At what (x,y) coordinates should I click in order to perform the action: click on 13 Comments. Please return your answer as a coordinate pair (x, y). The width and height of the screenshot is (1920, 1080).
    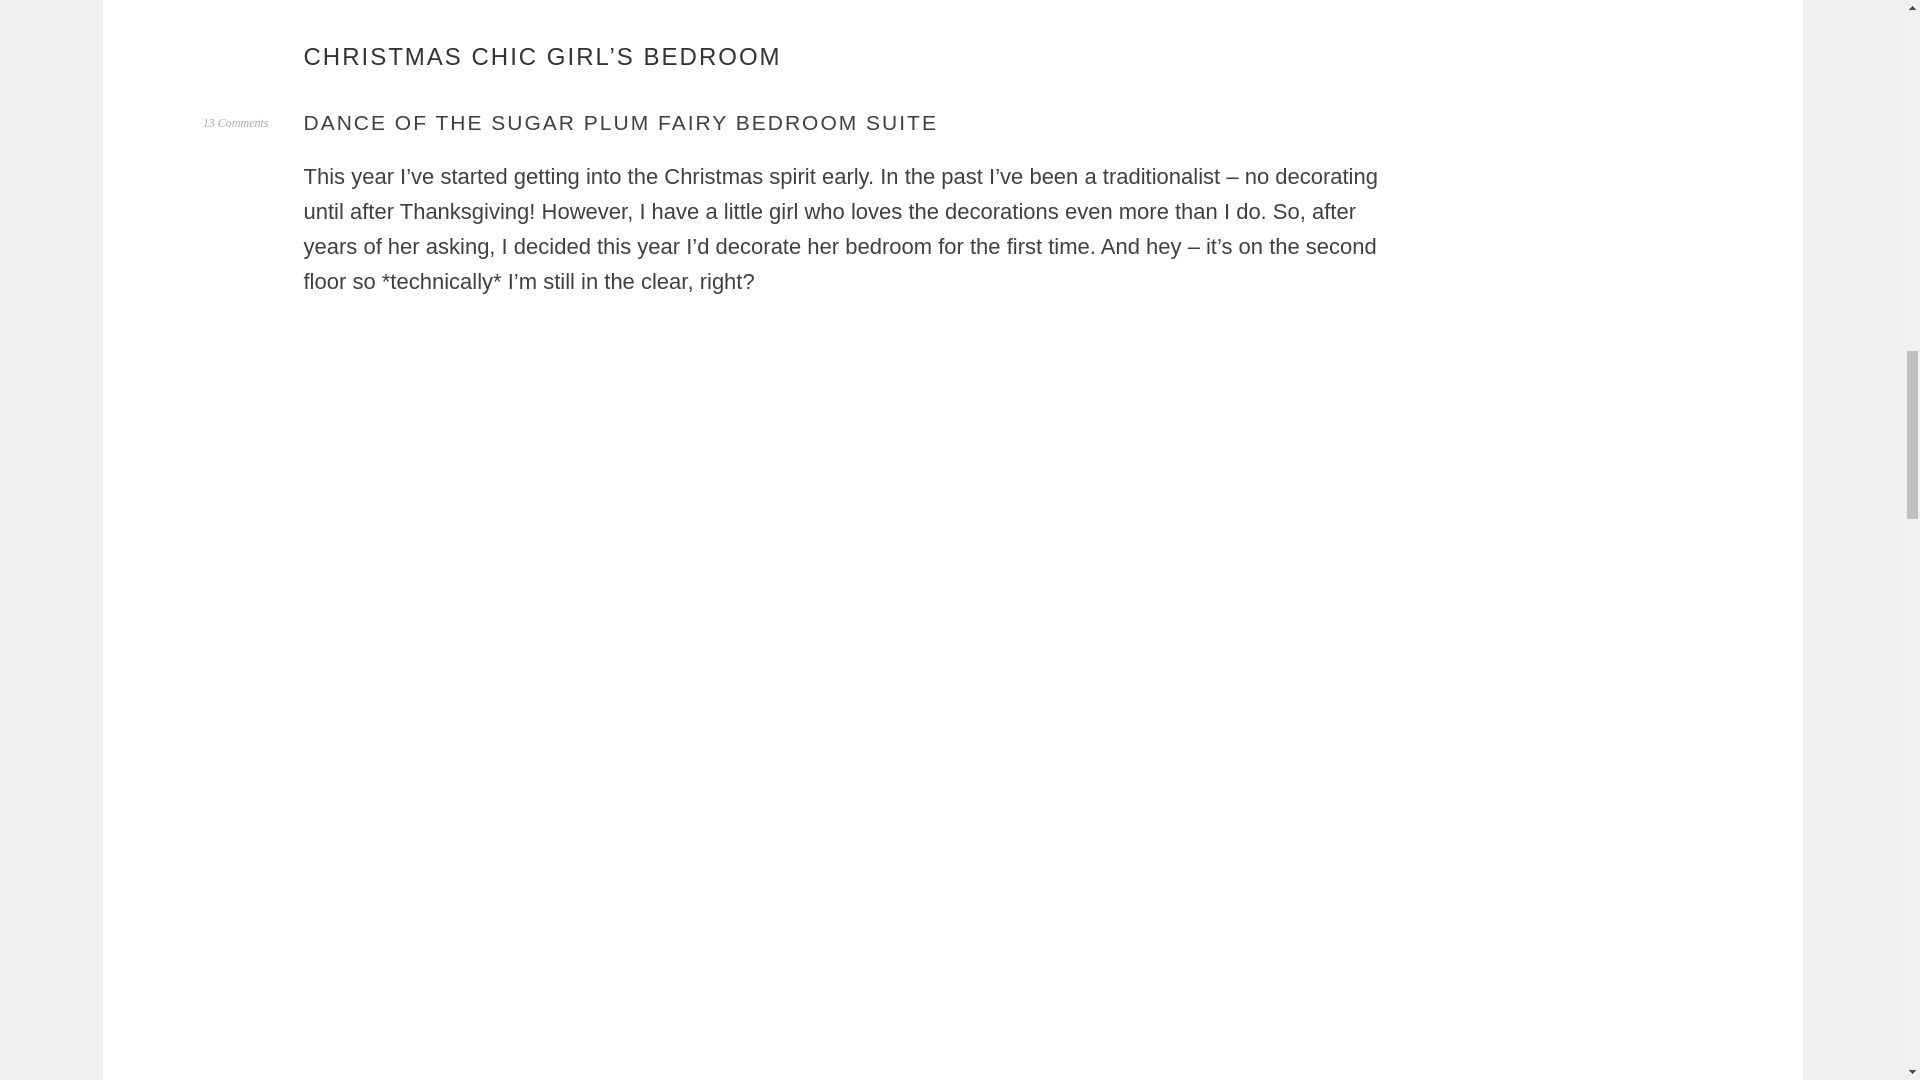
    Looking at the image, I should click on (236, 122).